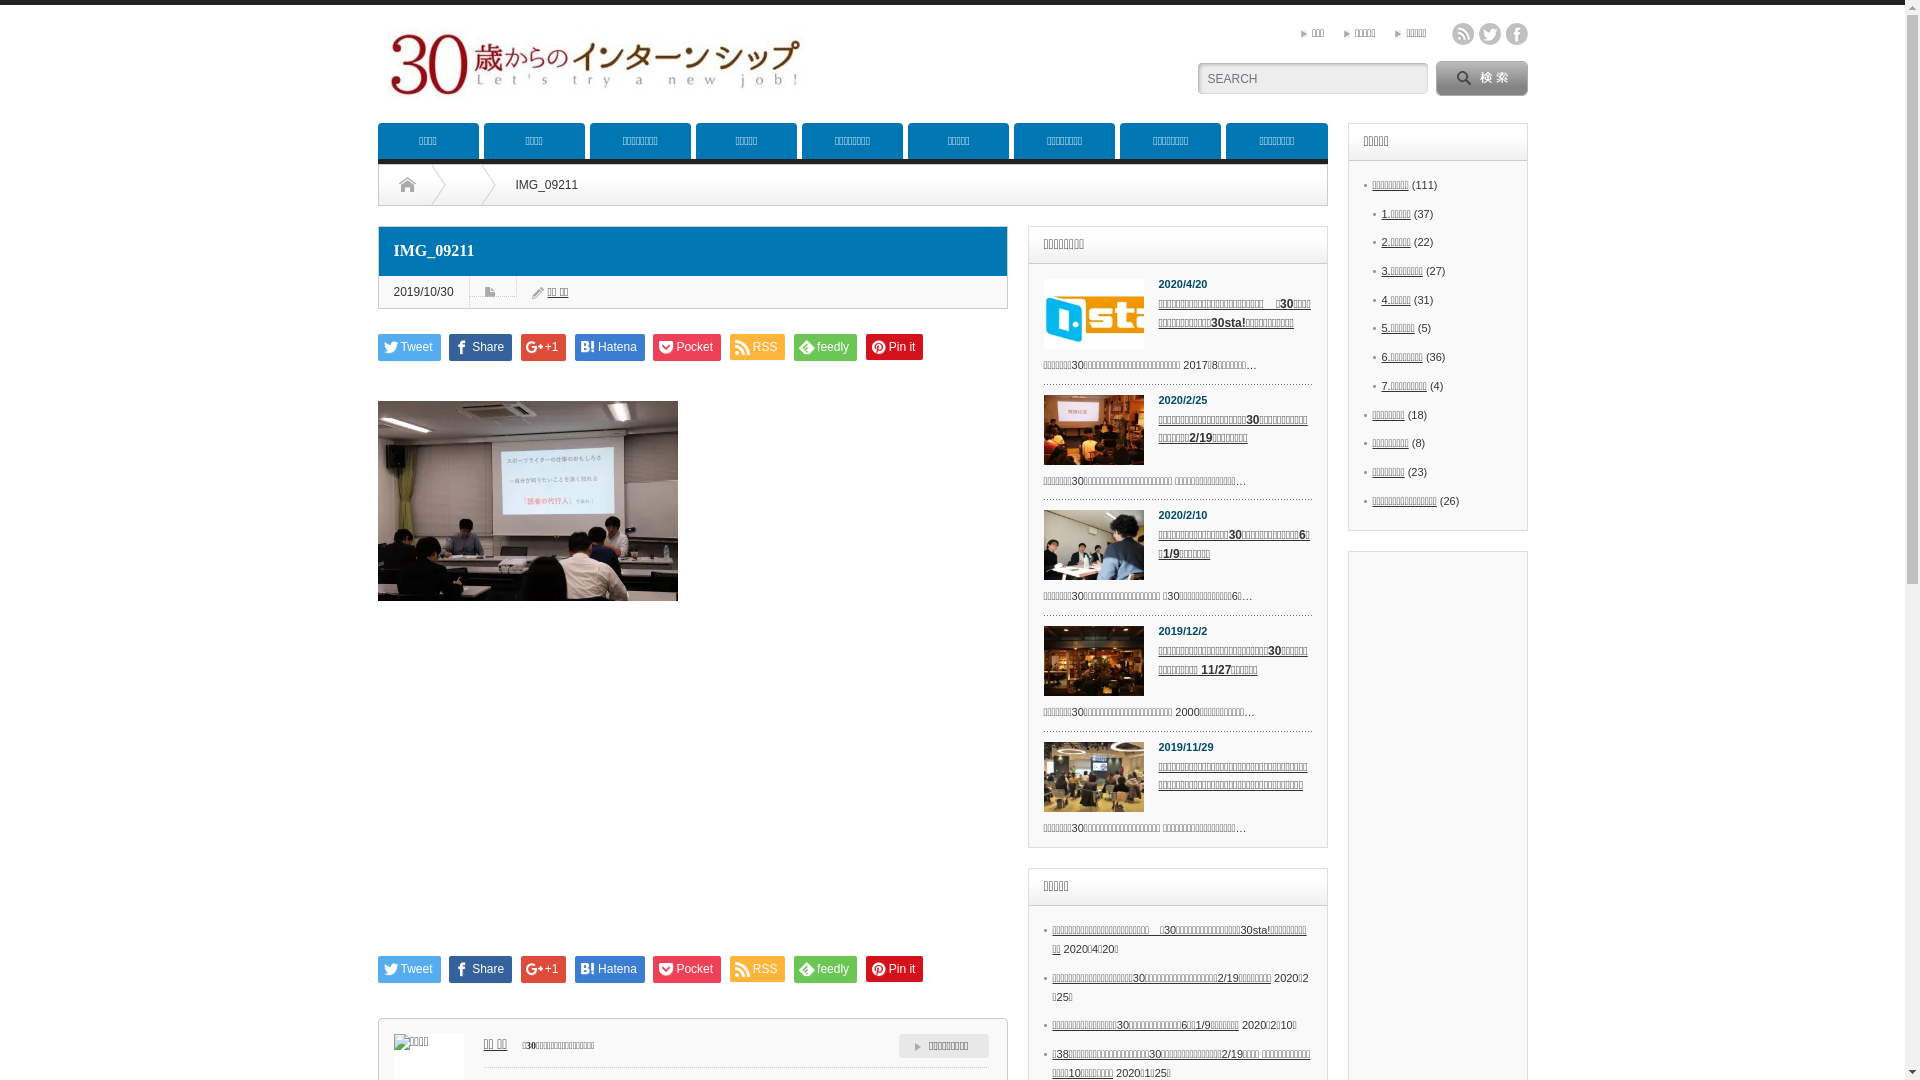  Describe the element at coordinates (410, 348) in the screenshot. I see `Tweet` at that location.